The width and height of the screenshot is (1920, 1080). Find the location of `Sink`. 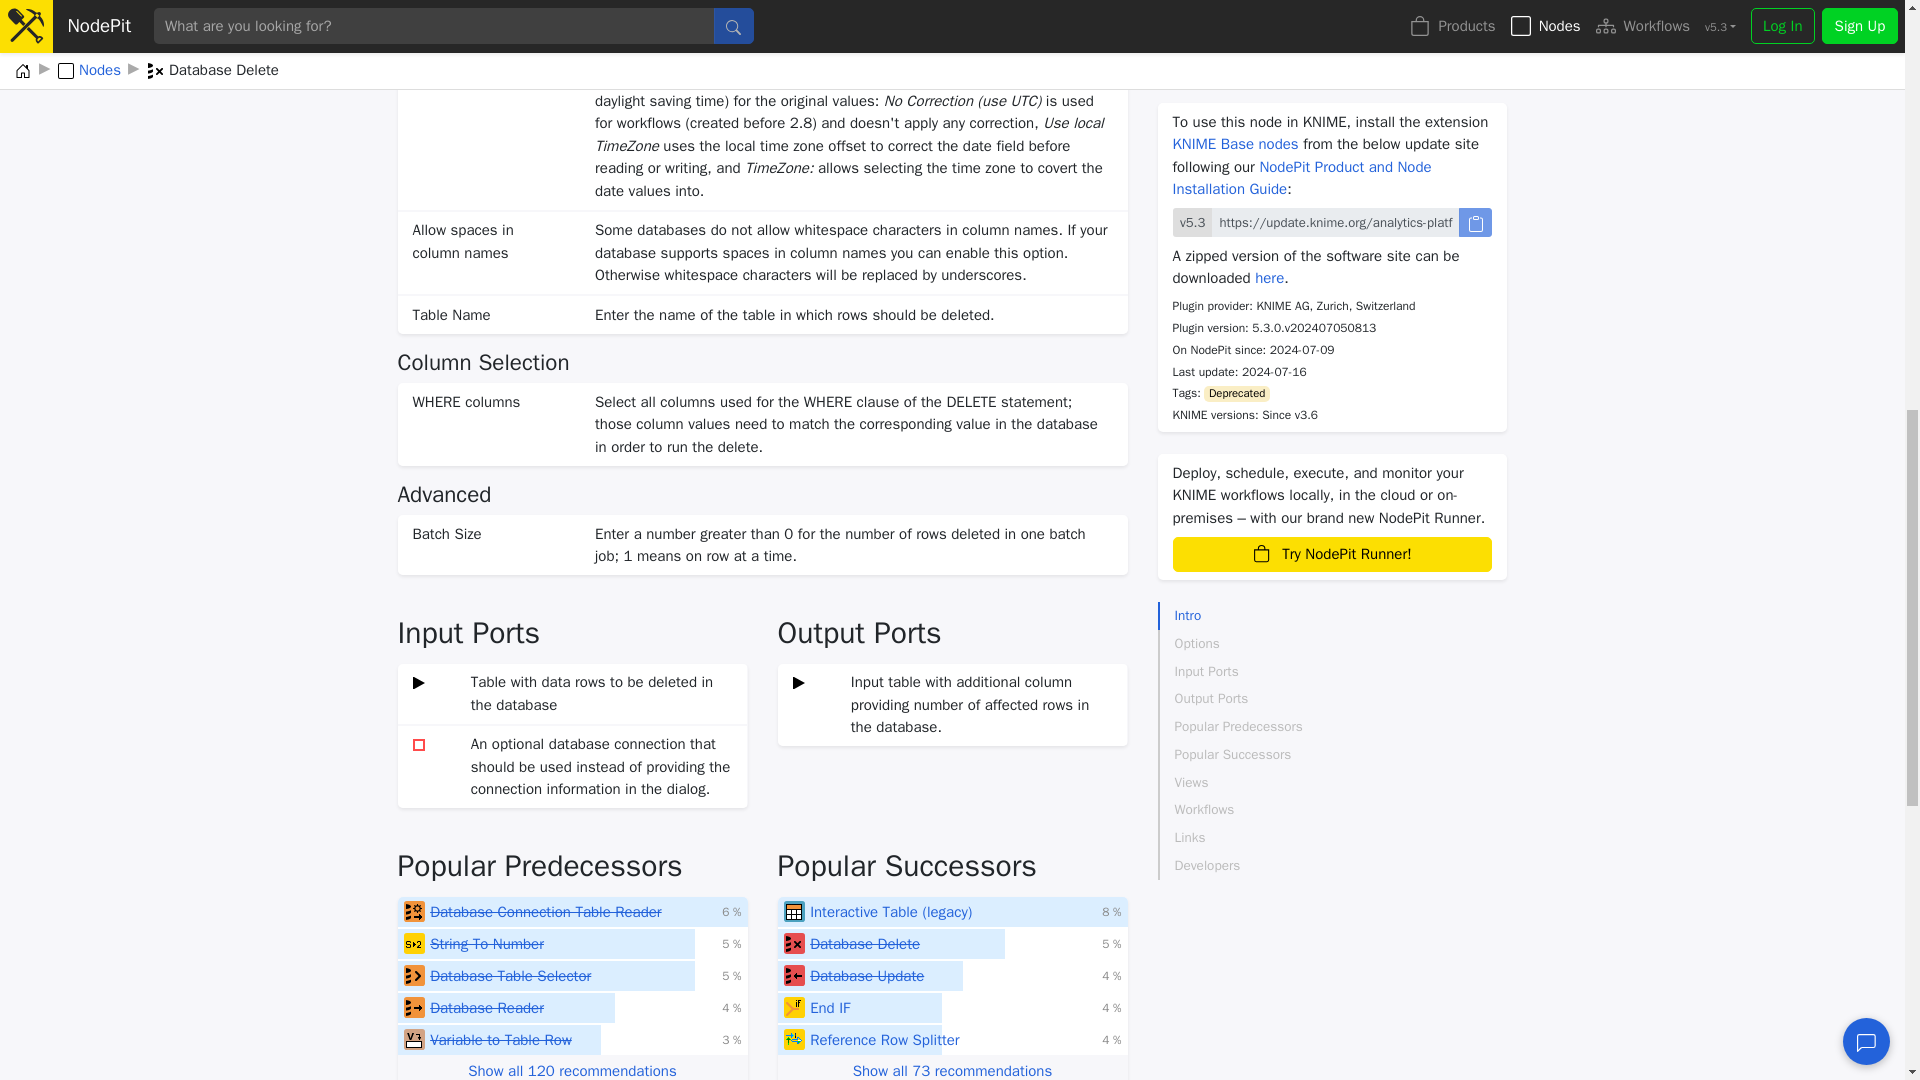

Sink is located at coordinates (794, 944).